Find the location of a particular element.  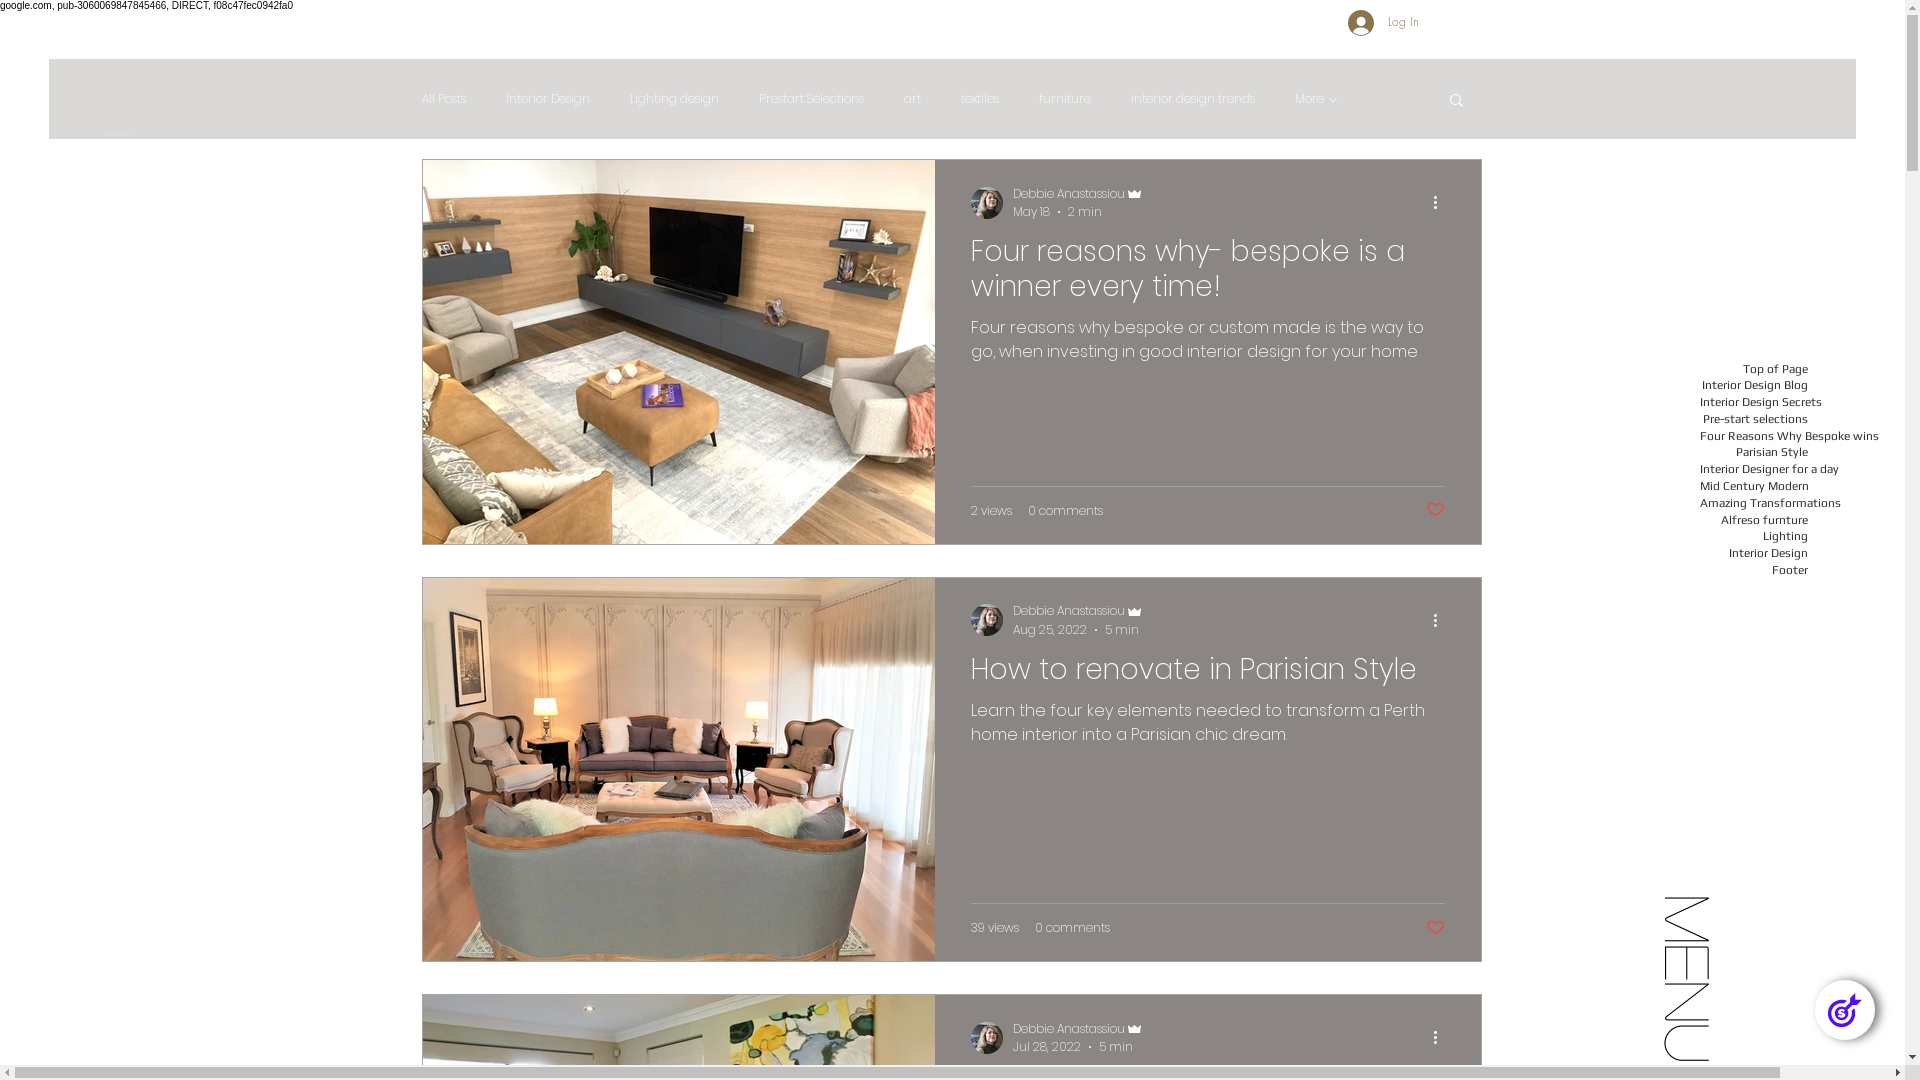

Alfreso furnture is located at coordinates (1754, 520).